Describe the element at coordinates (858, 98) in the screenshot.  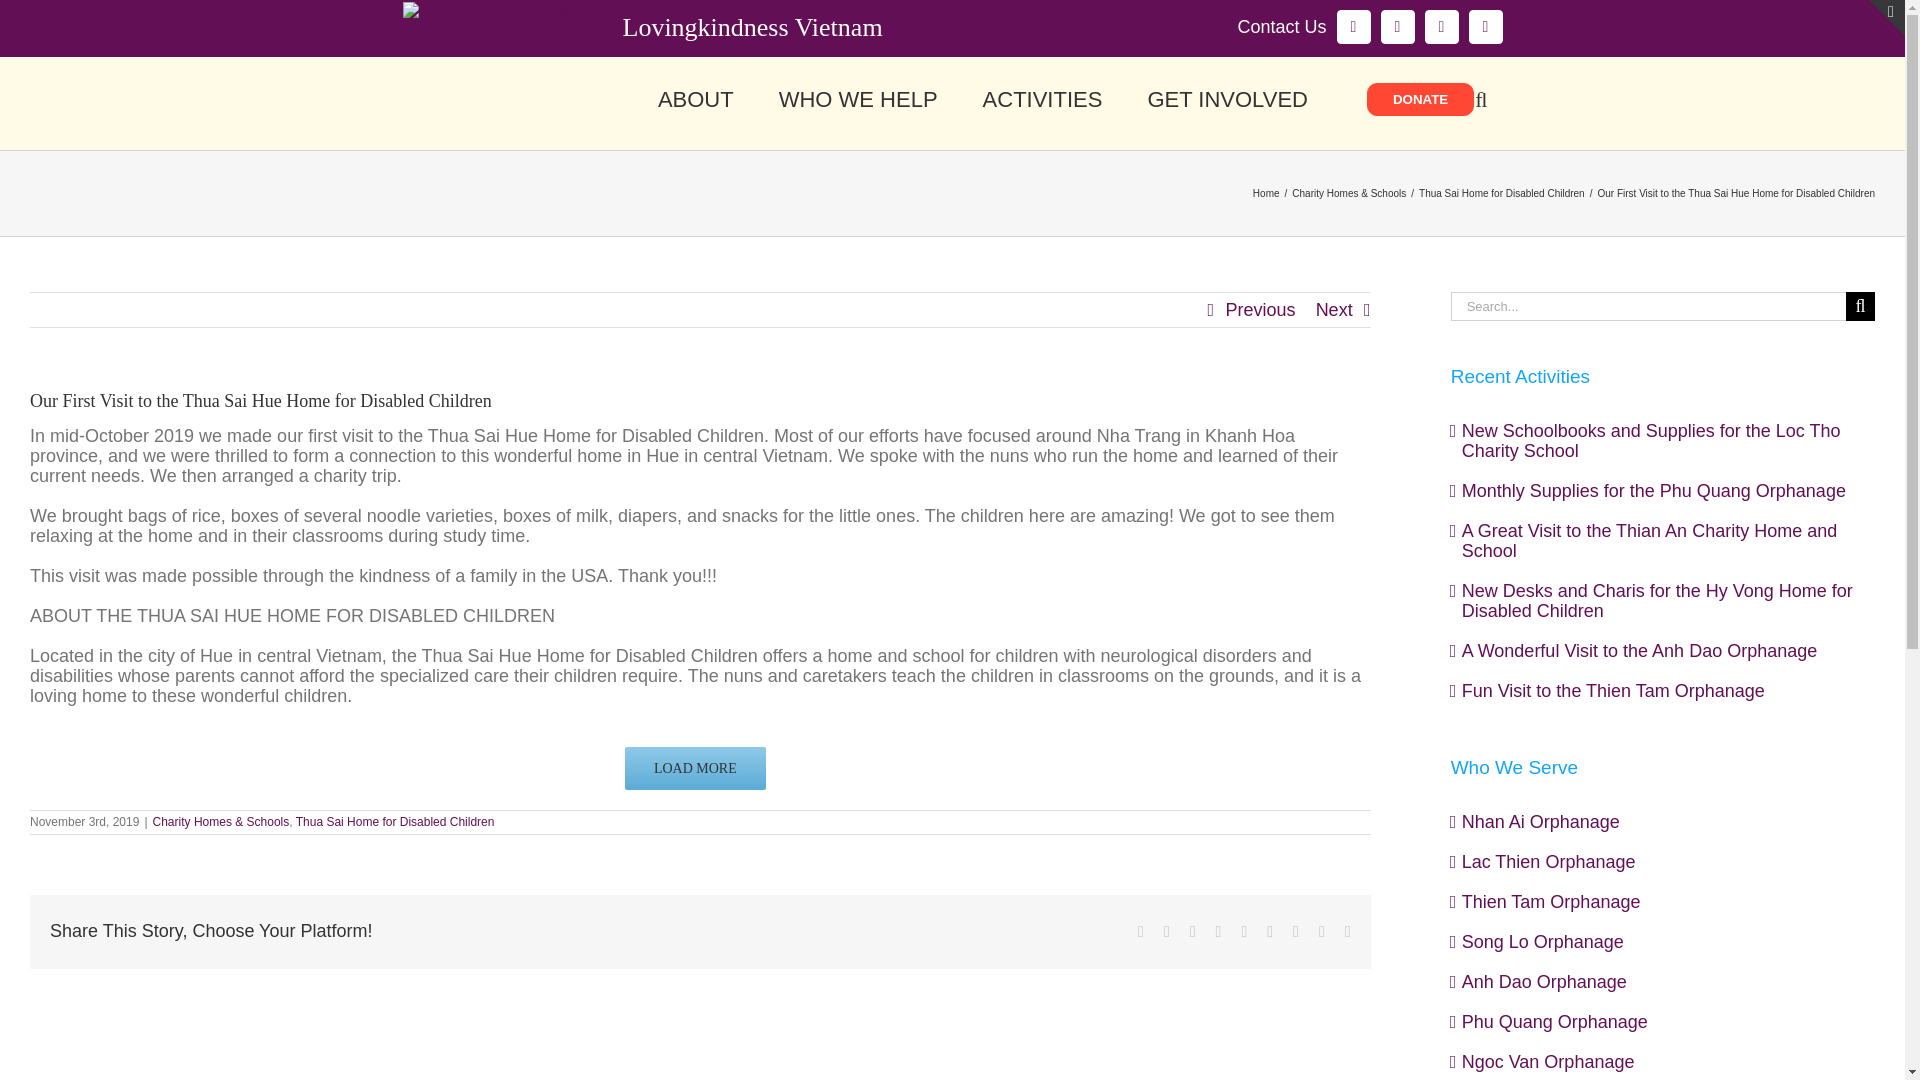
I see `WHO WE HELP` at that location.